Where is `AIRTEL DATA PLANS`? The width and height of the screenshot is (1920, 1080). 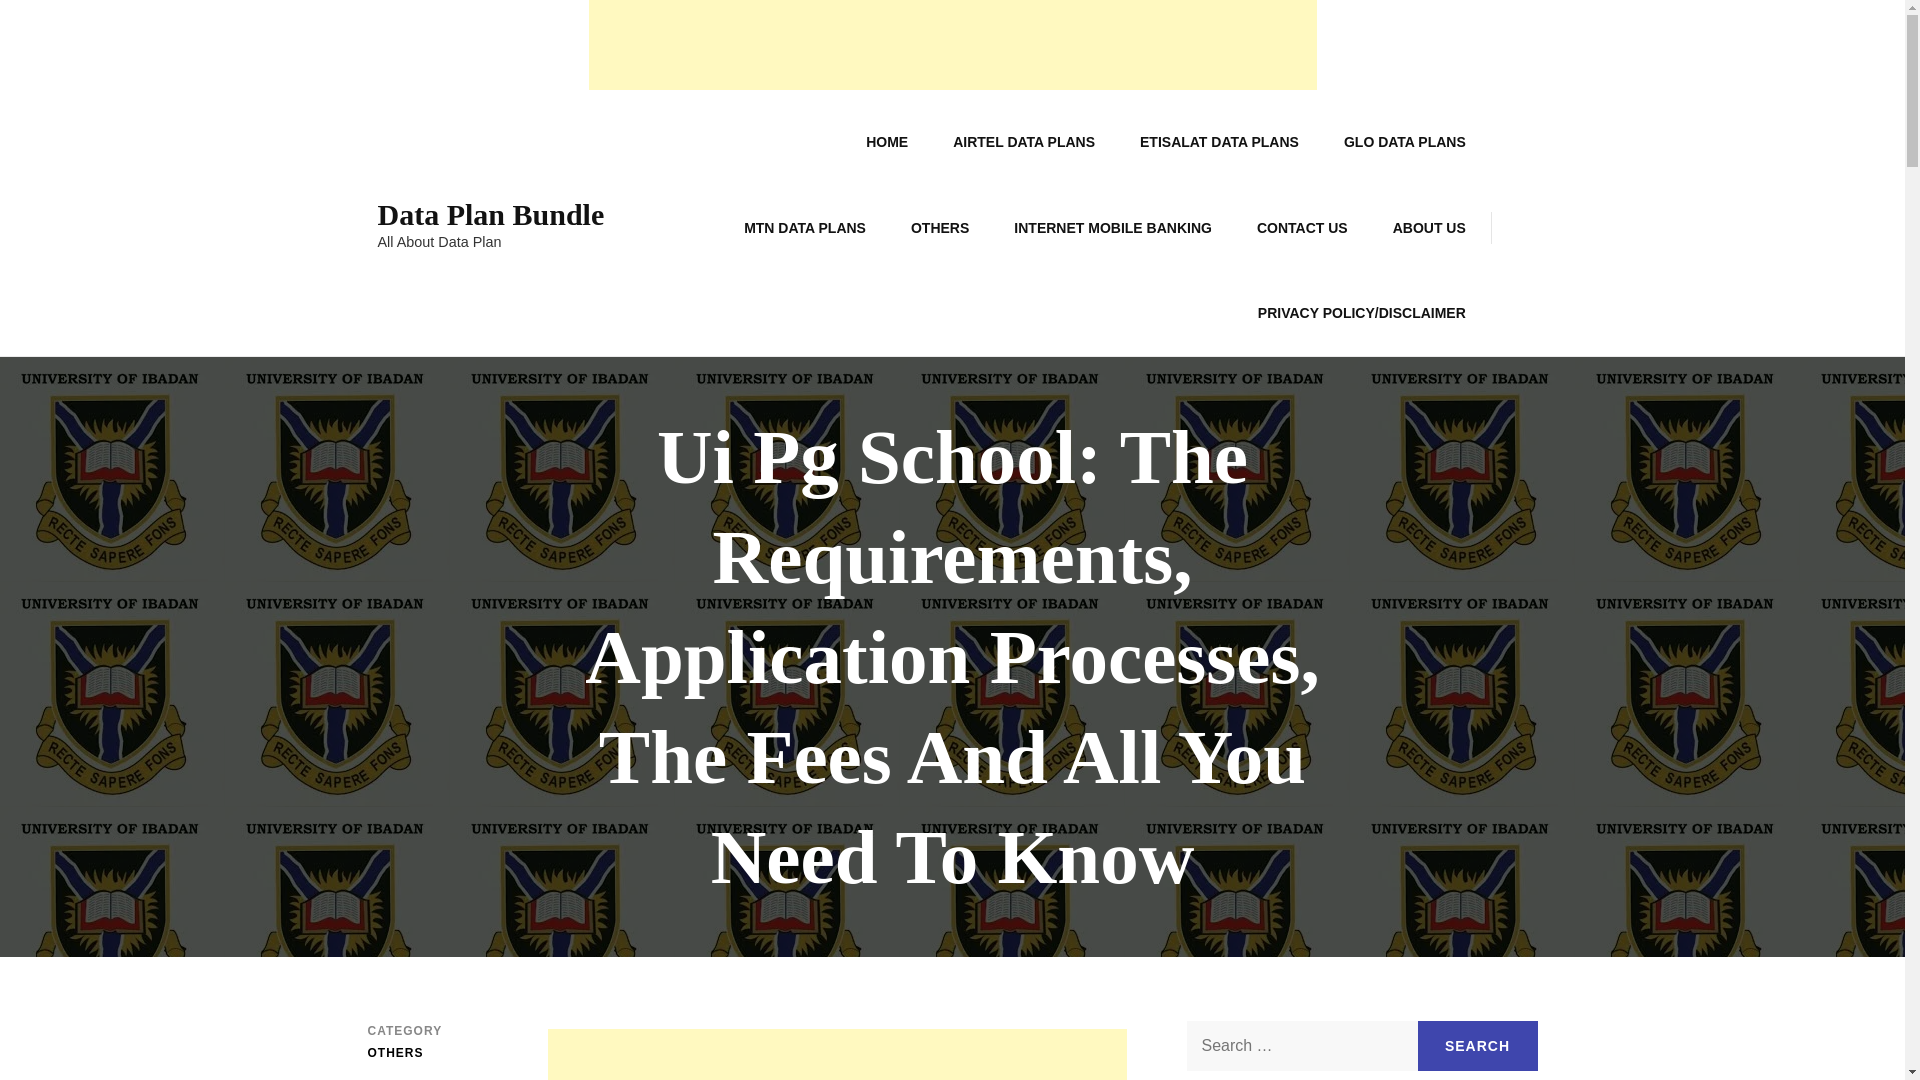
AIRTEL DATA PLANS is located at coordinates (1024, 142).